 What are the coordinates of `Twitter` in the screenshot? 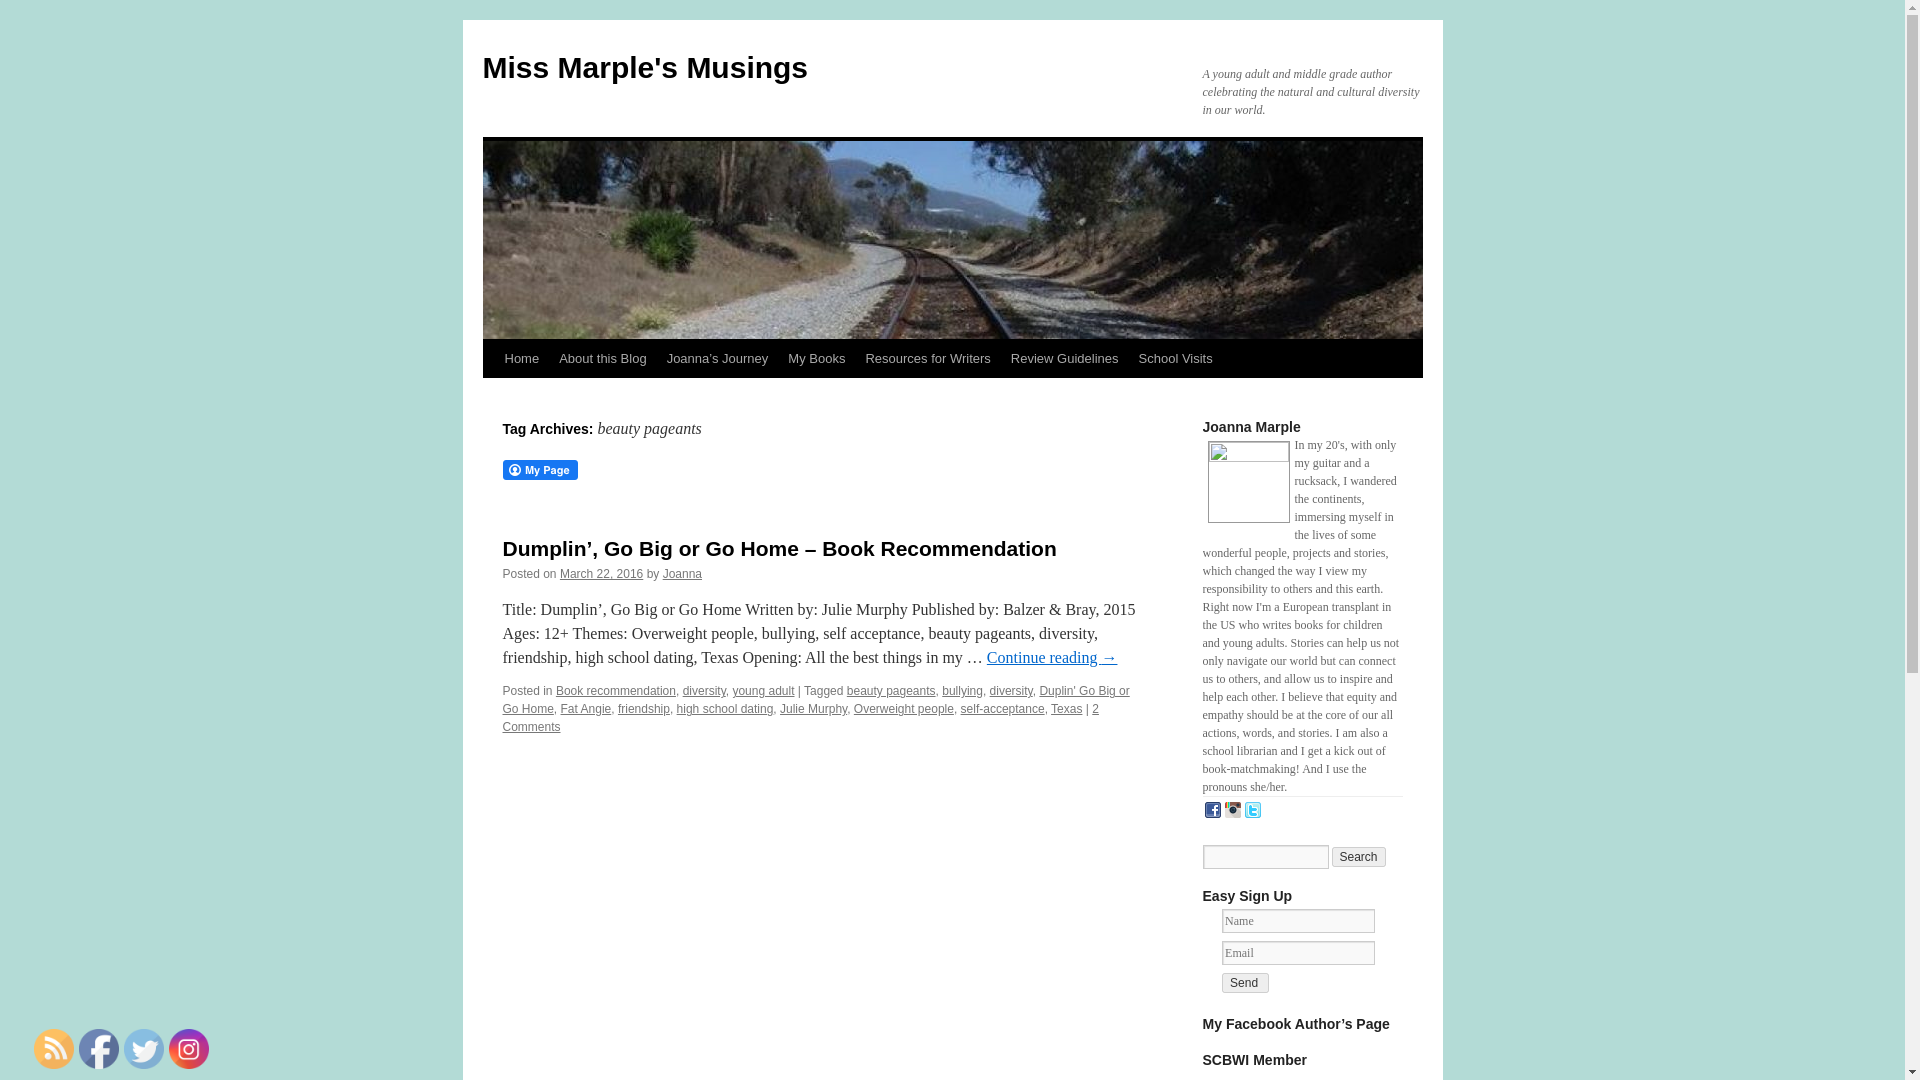 It's located at (144, 1049).